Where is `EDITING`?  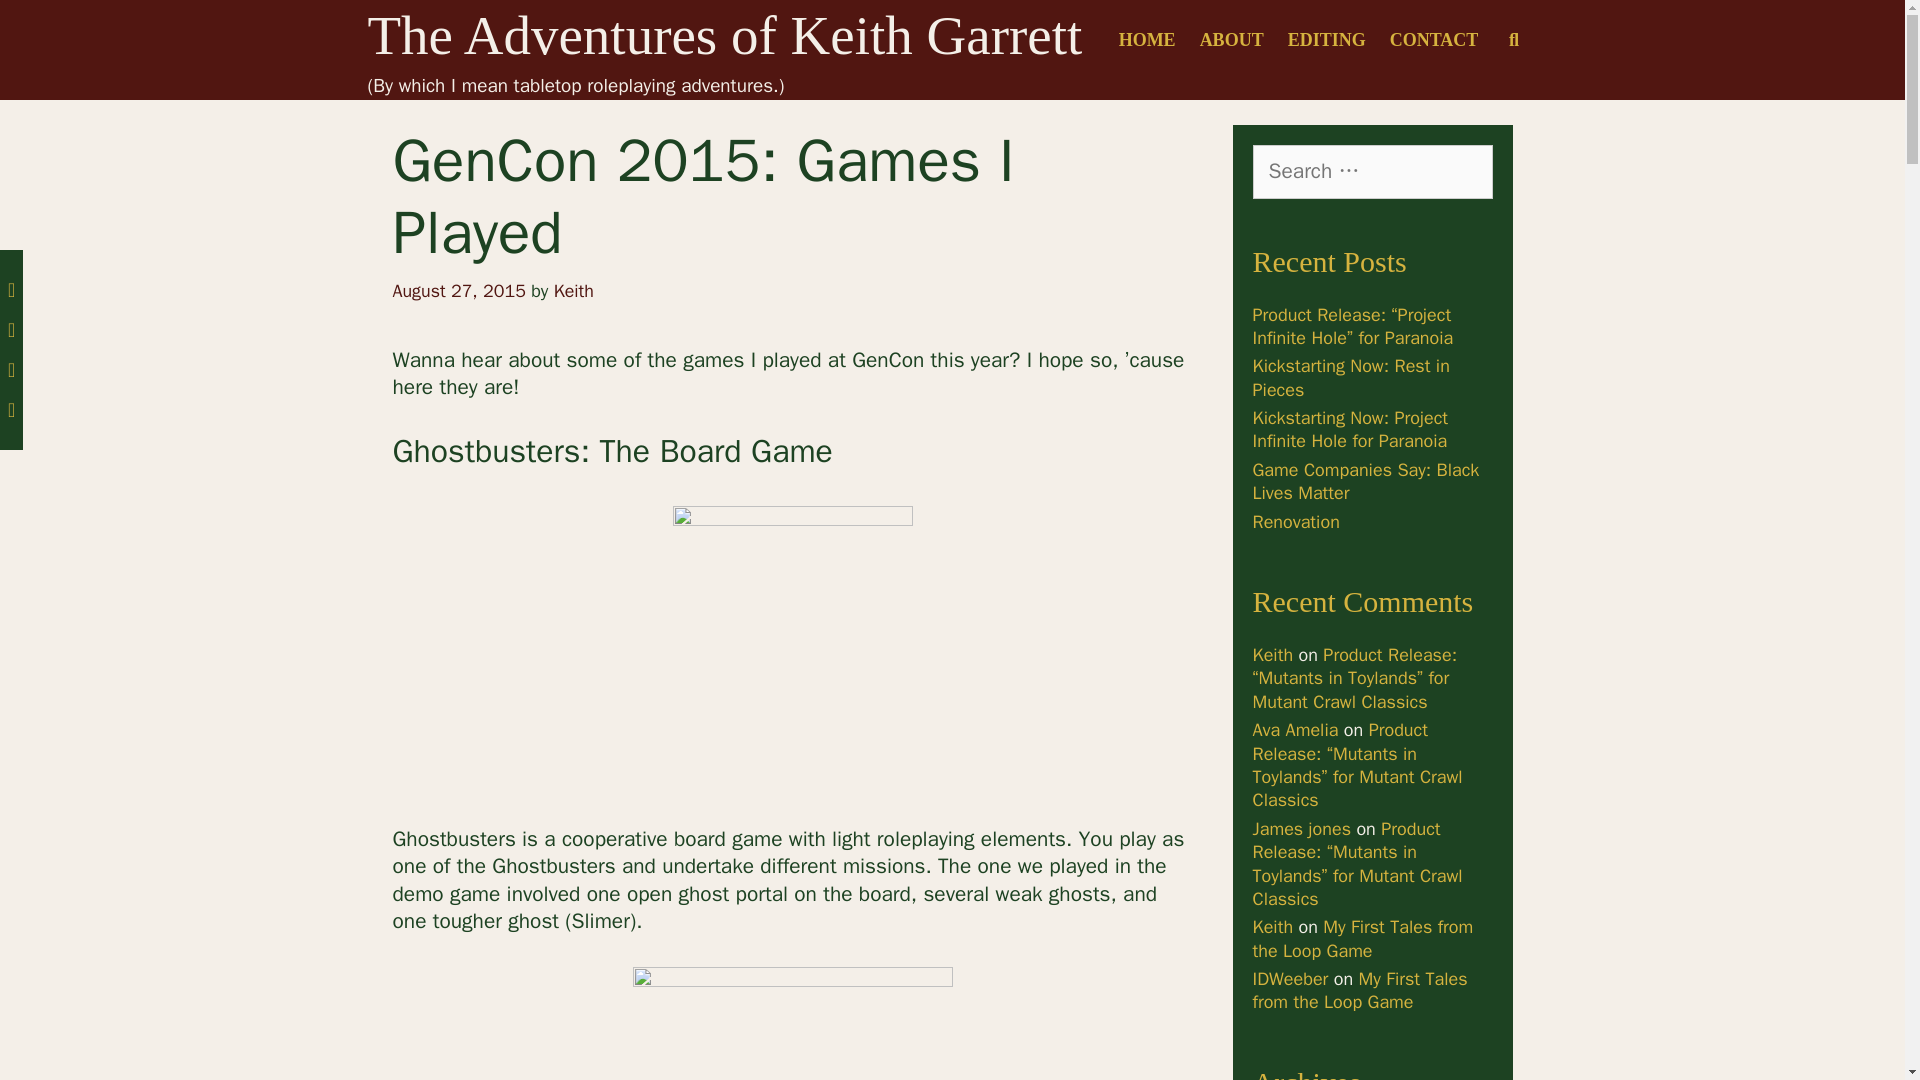
EDITING is located at coordinates (1327, 40).